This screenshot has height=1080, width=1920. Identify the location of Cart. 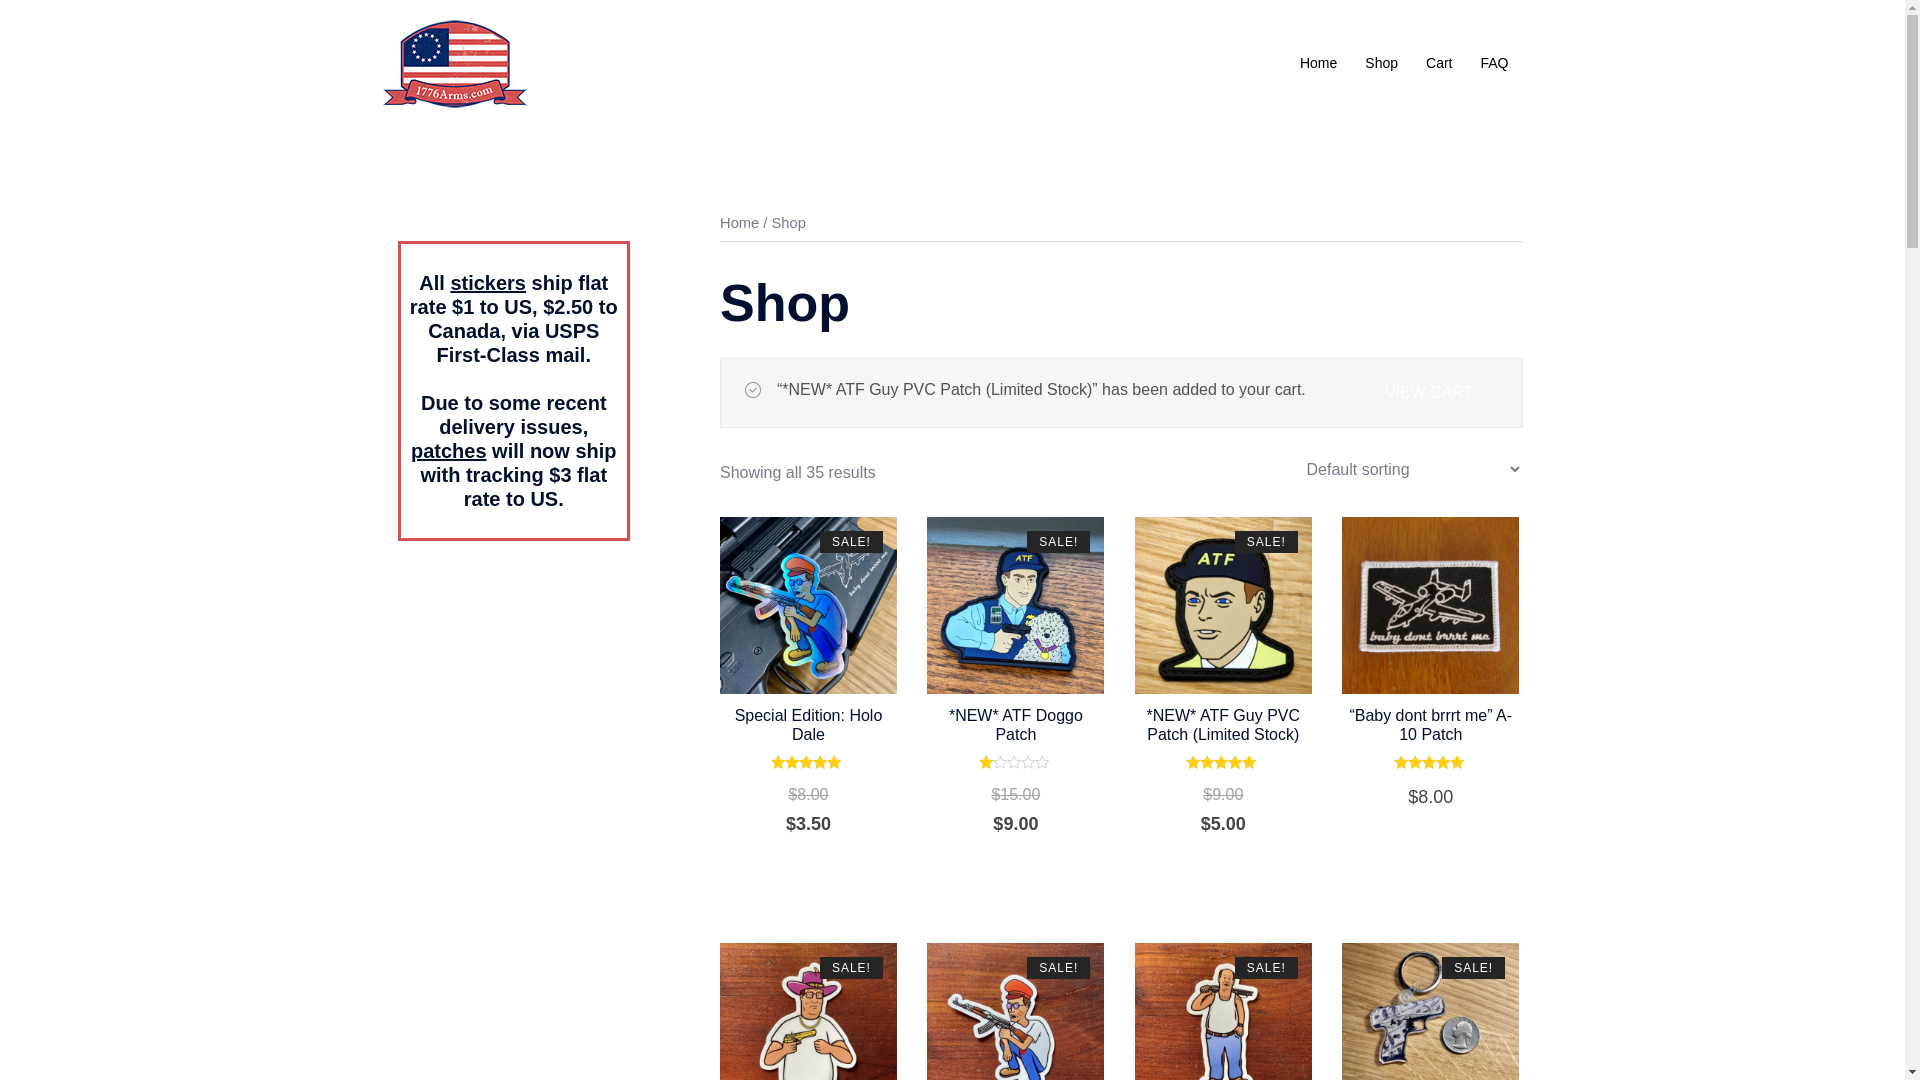
(1439, 64).